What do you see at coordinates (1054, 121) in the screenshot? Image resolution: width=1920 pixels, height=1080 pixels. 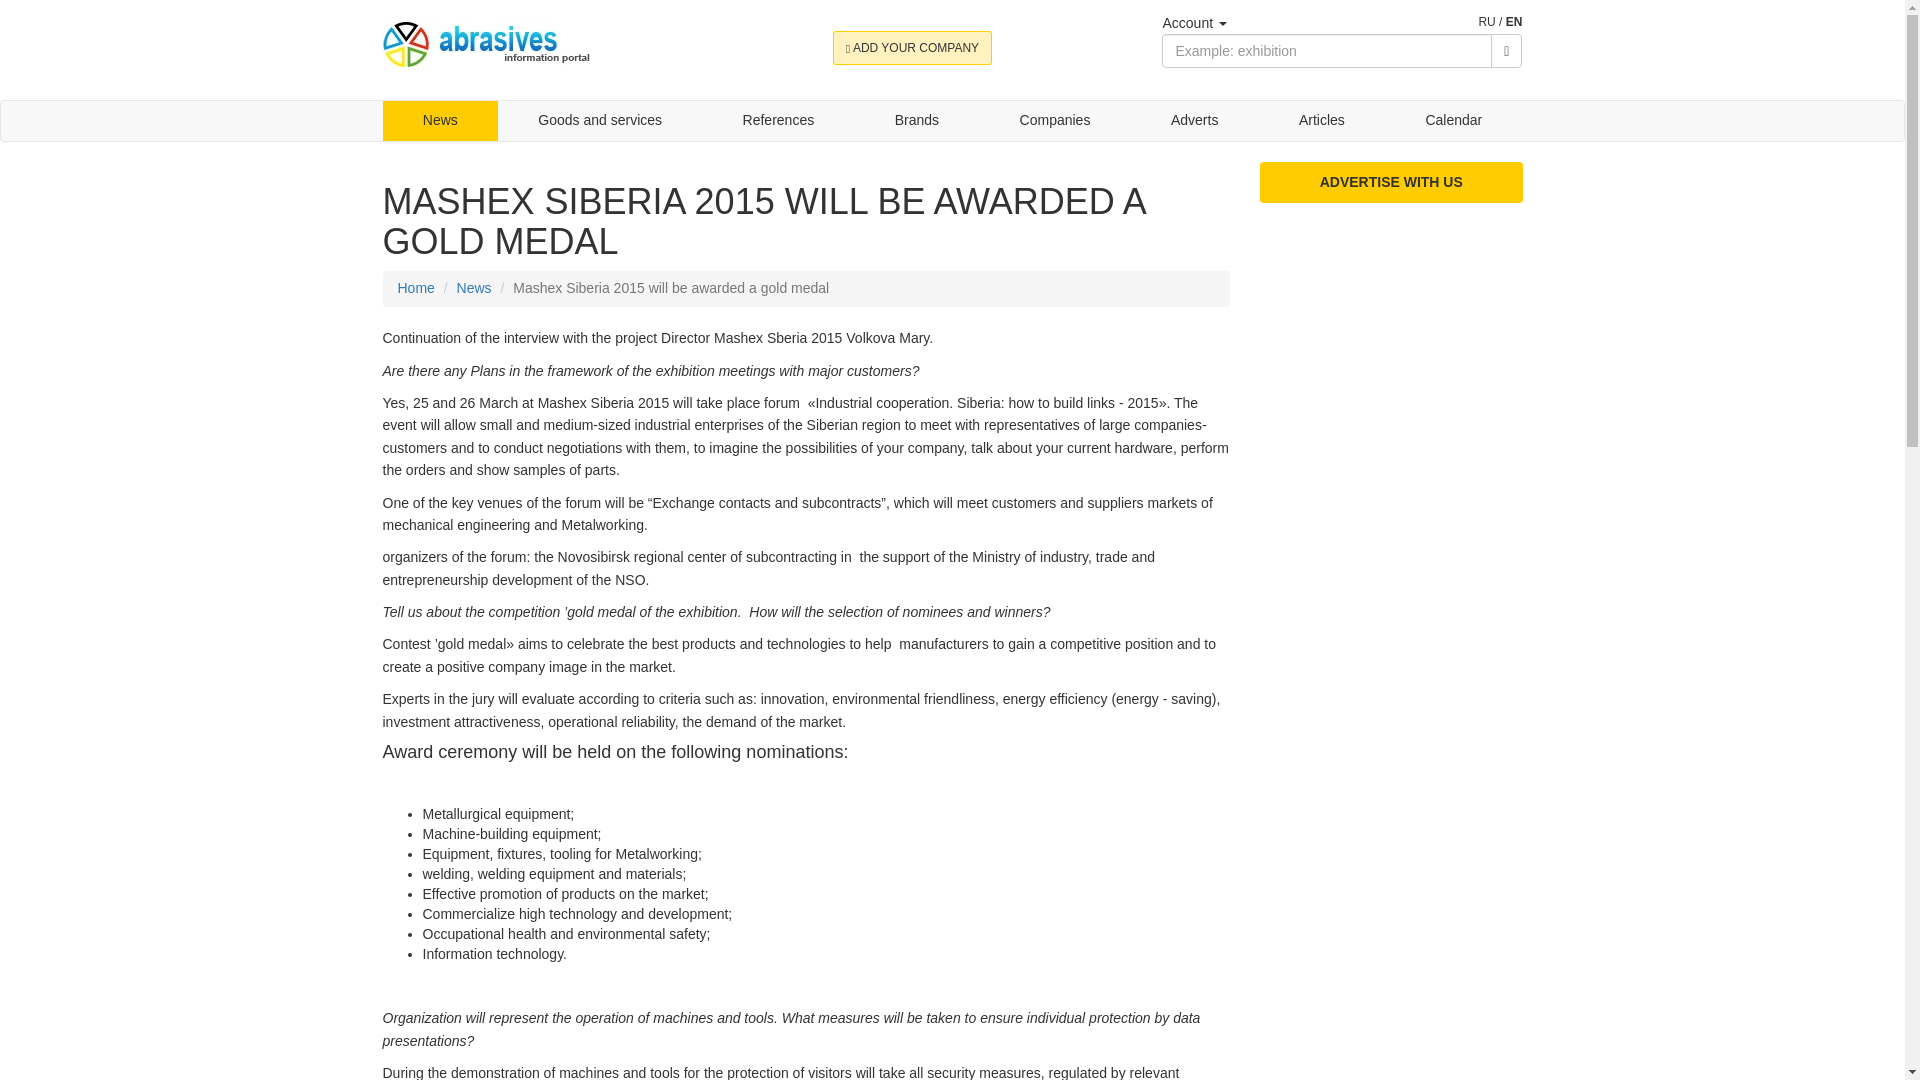 I see `Companies` at bounding box center [1054, 121].